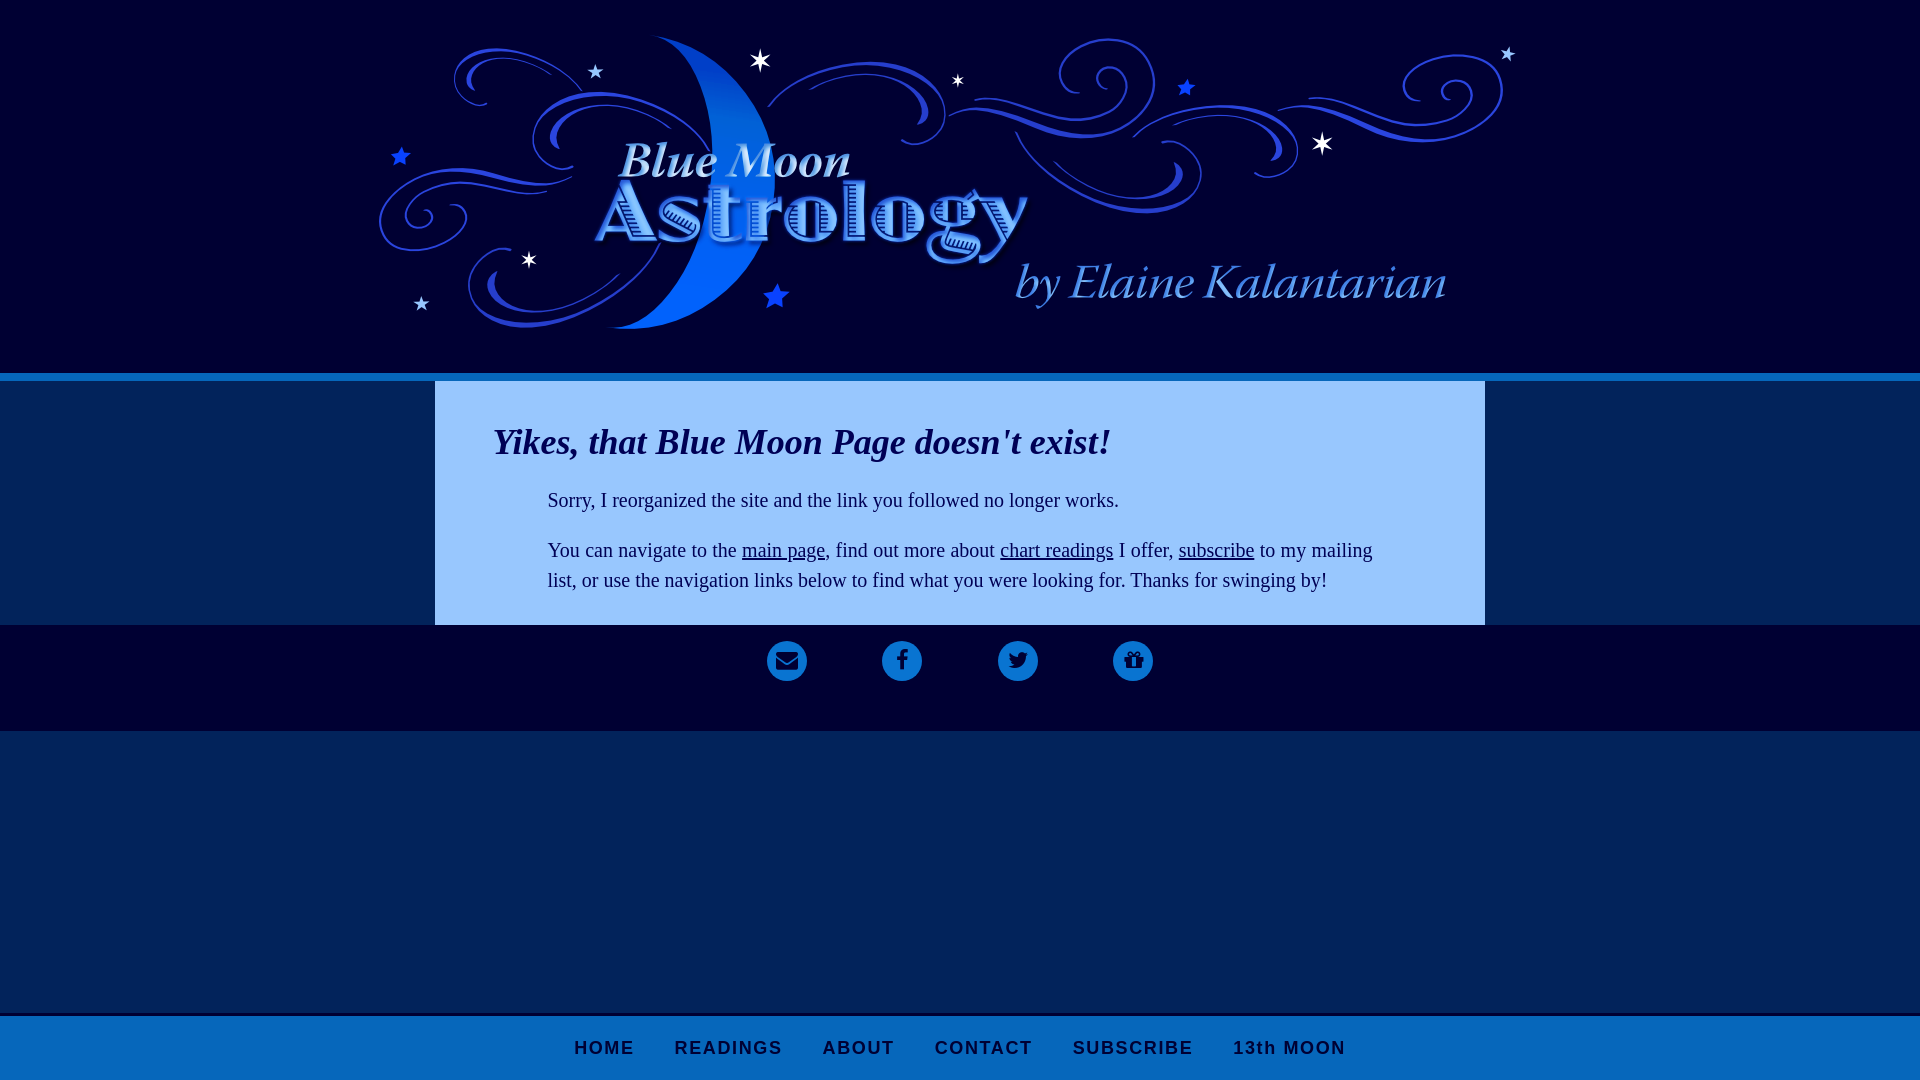 The height and width of the screenshot is (1080, 1920). What do you see at coordinates (1290, 1048) in the screenshot?
I see `13th MOON` at bounding box center [1290, 1048].